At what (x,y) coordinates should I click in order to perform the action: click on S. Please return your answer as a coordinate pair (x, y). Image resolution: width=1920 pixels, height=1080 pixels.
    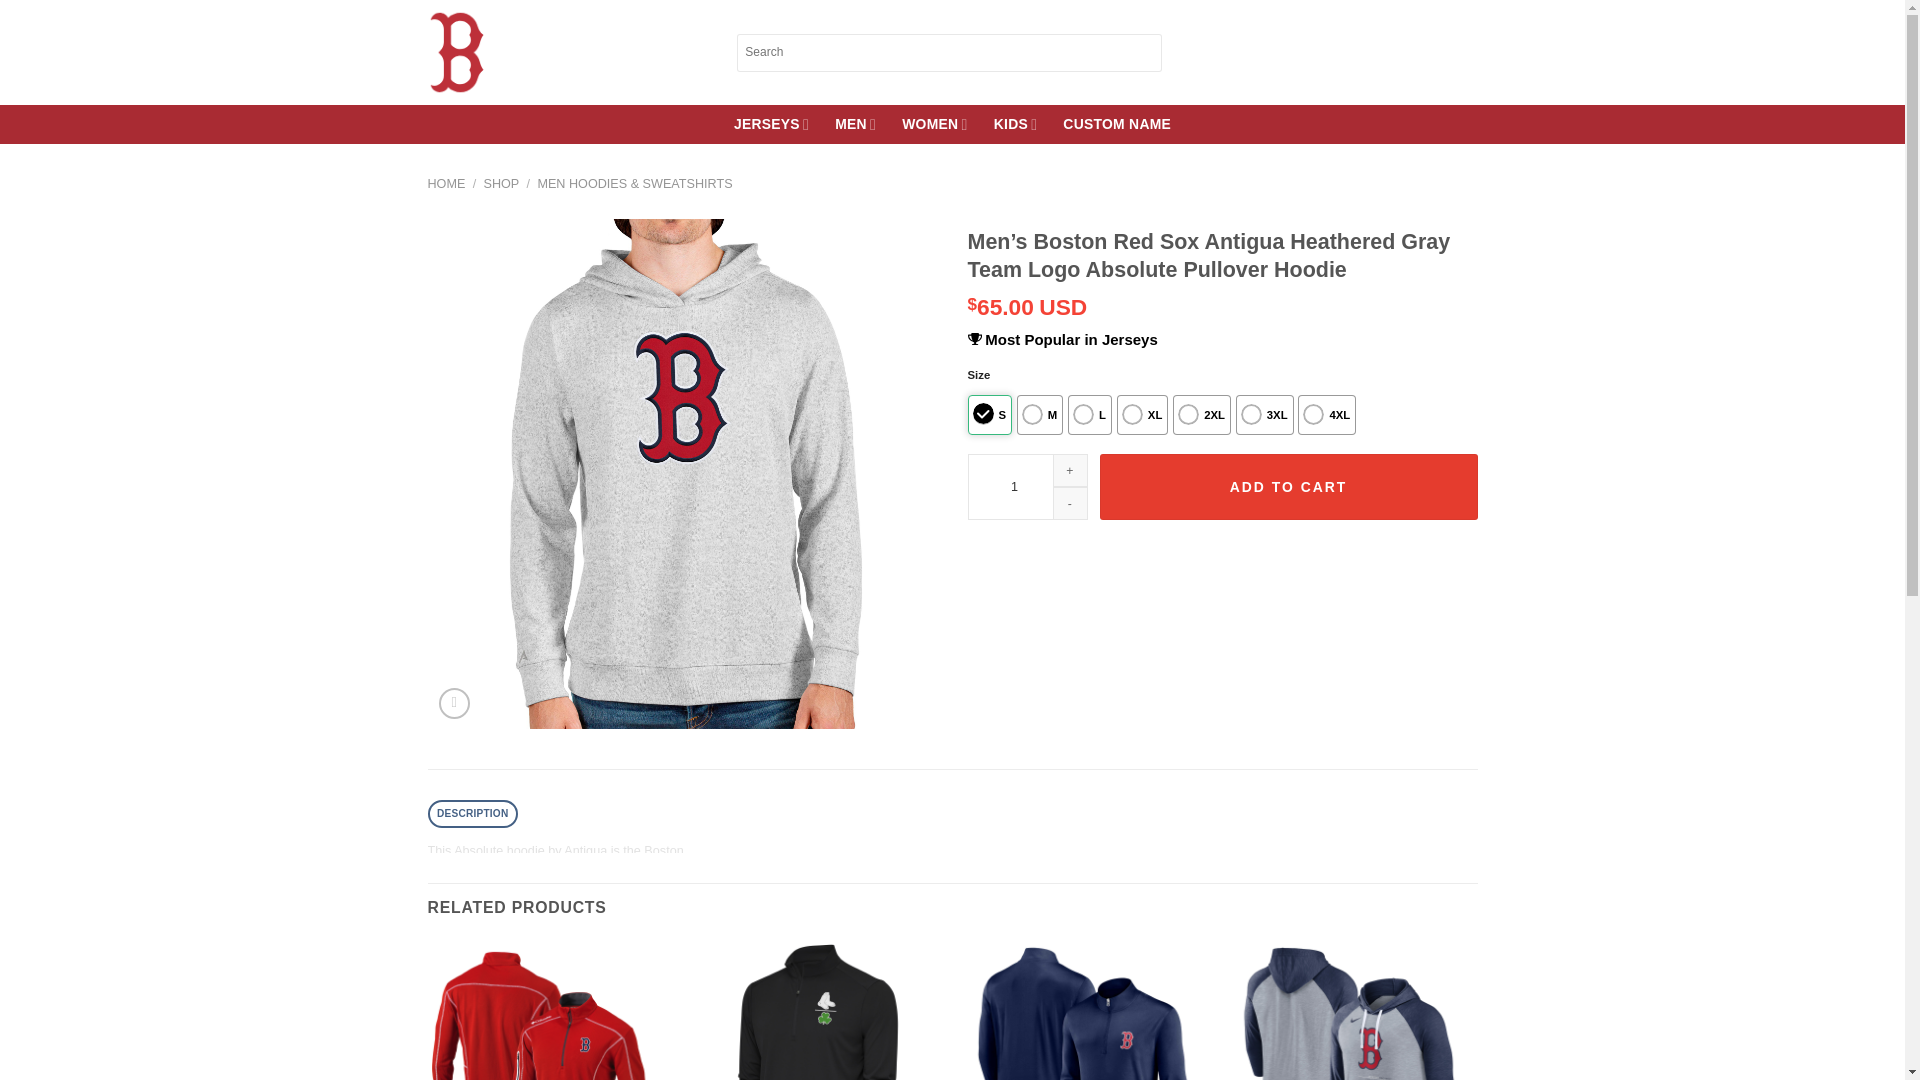
    Looking at the image, I should click on (990, 415).